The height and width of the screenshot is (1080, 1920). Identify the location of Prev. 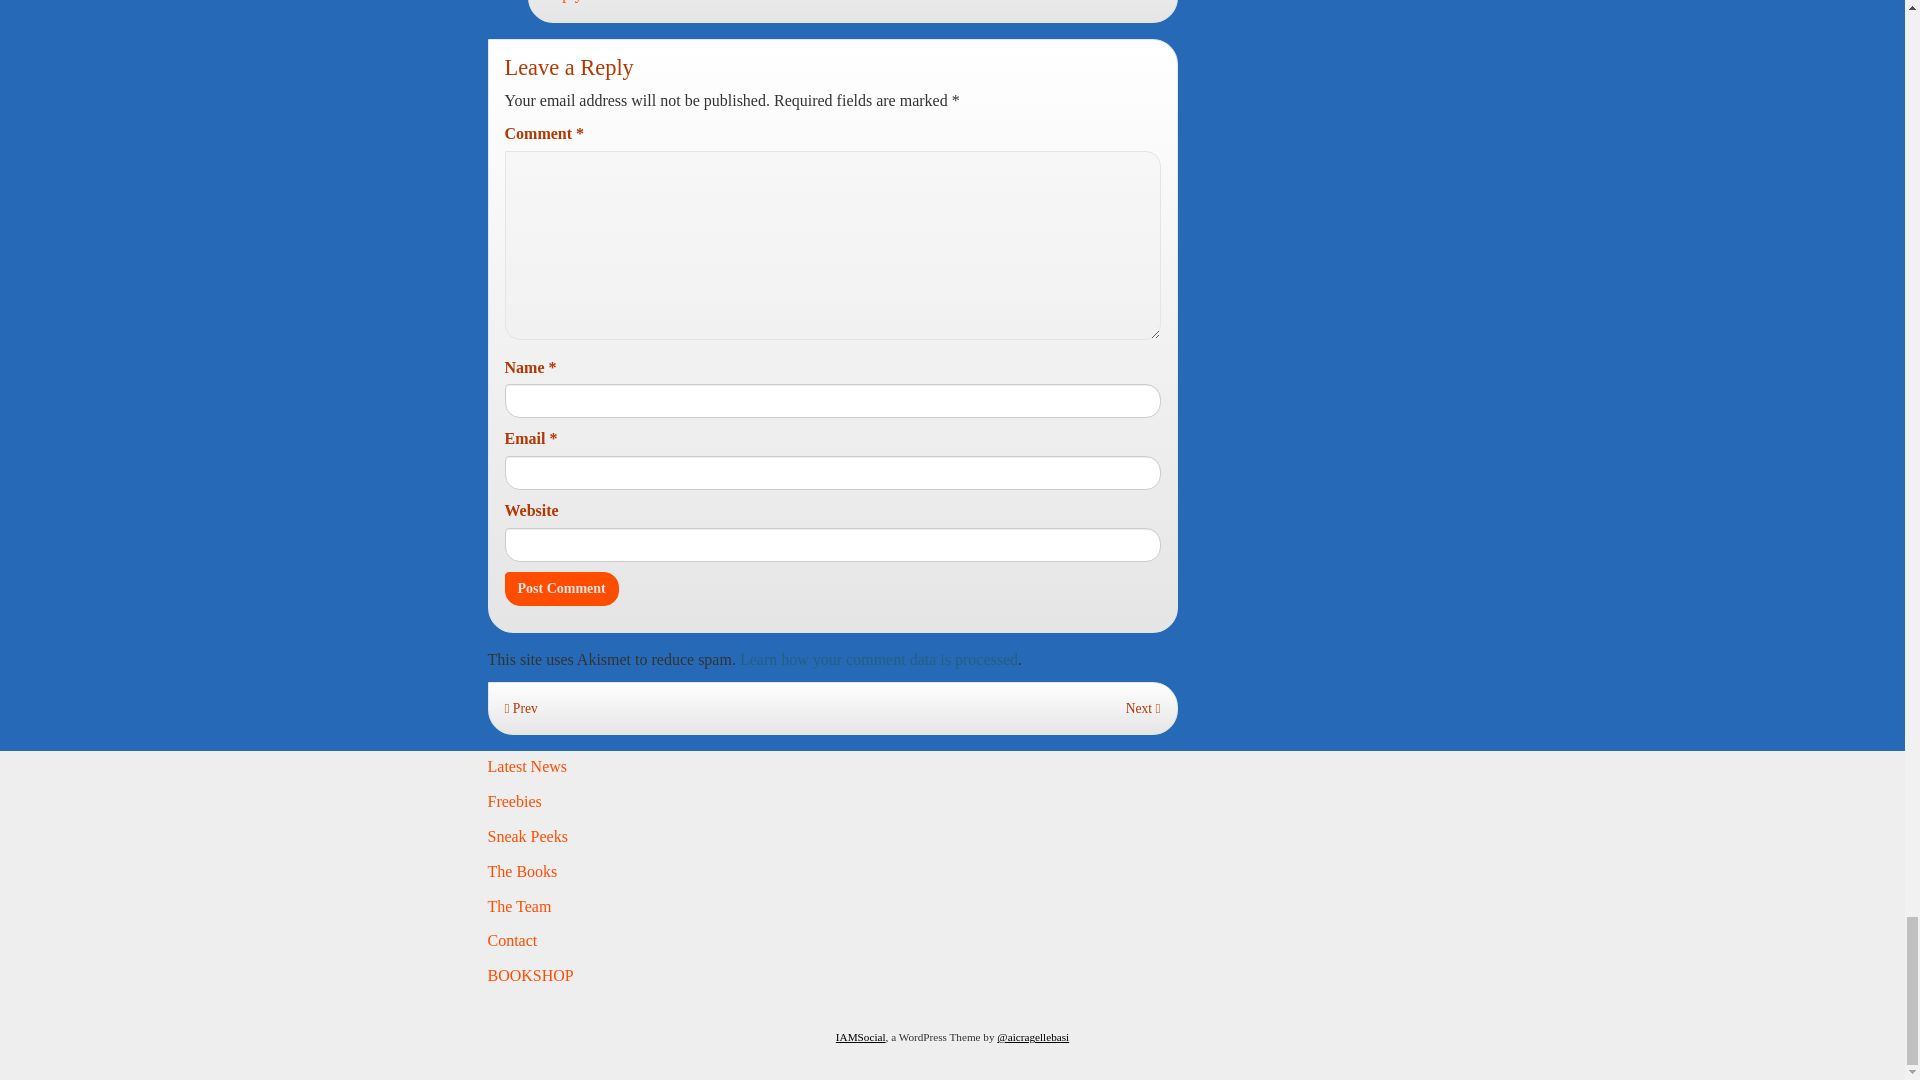
(520, 708).